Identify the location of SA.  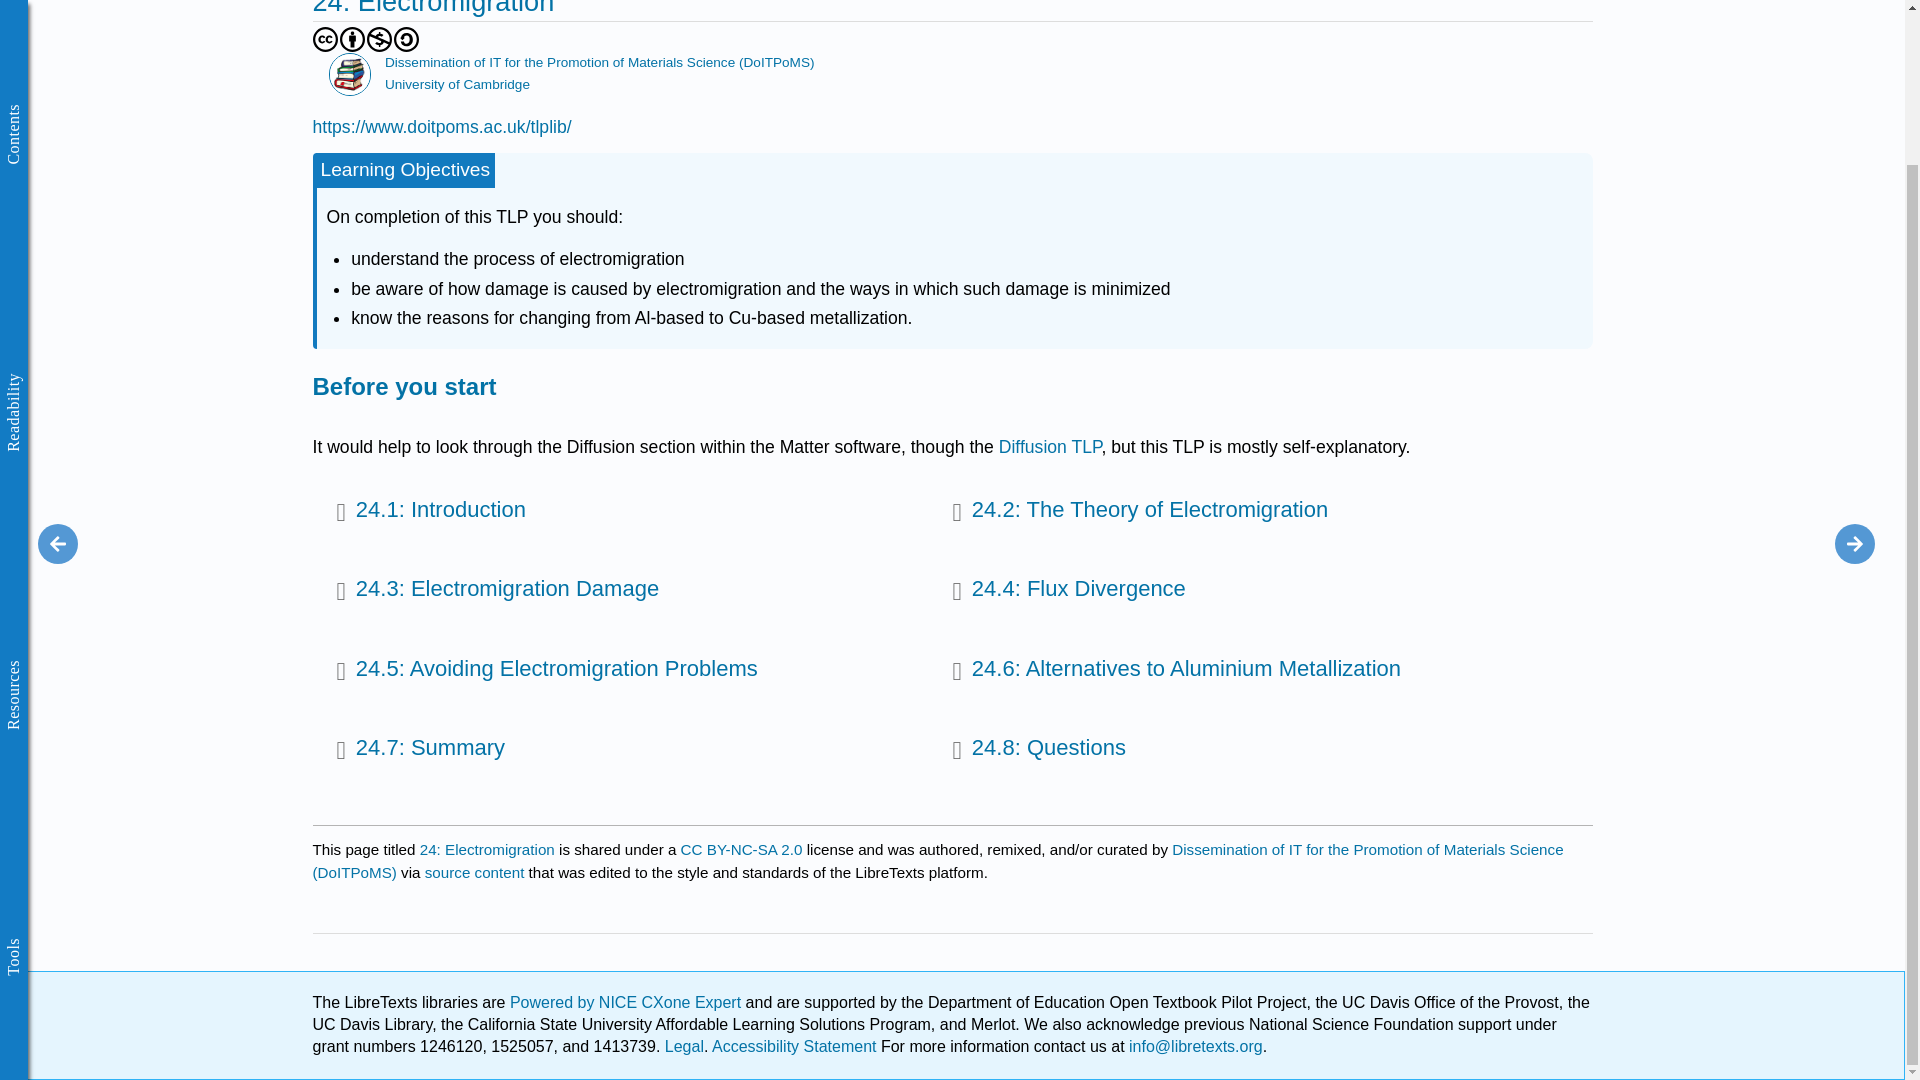
(406, 39).